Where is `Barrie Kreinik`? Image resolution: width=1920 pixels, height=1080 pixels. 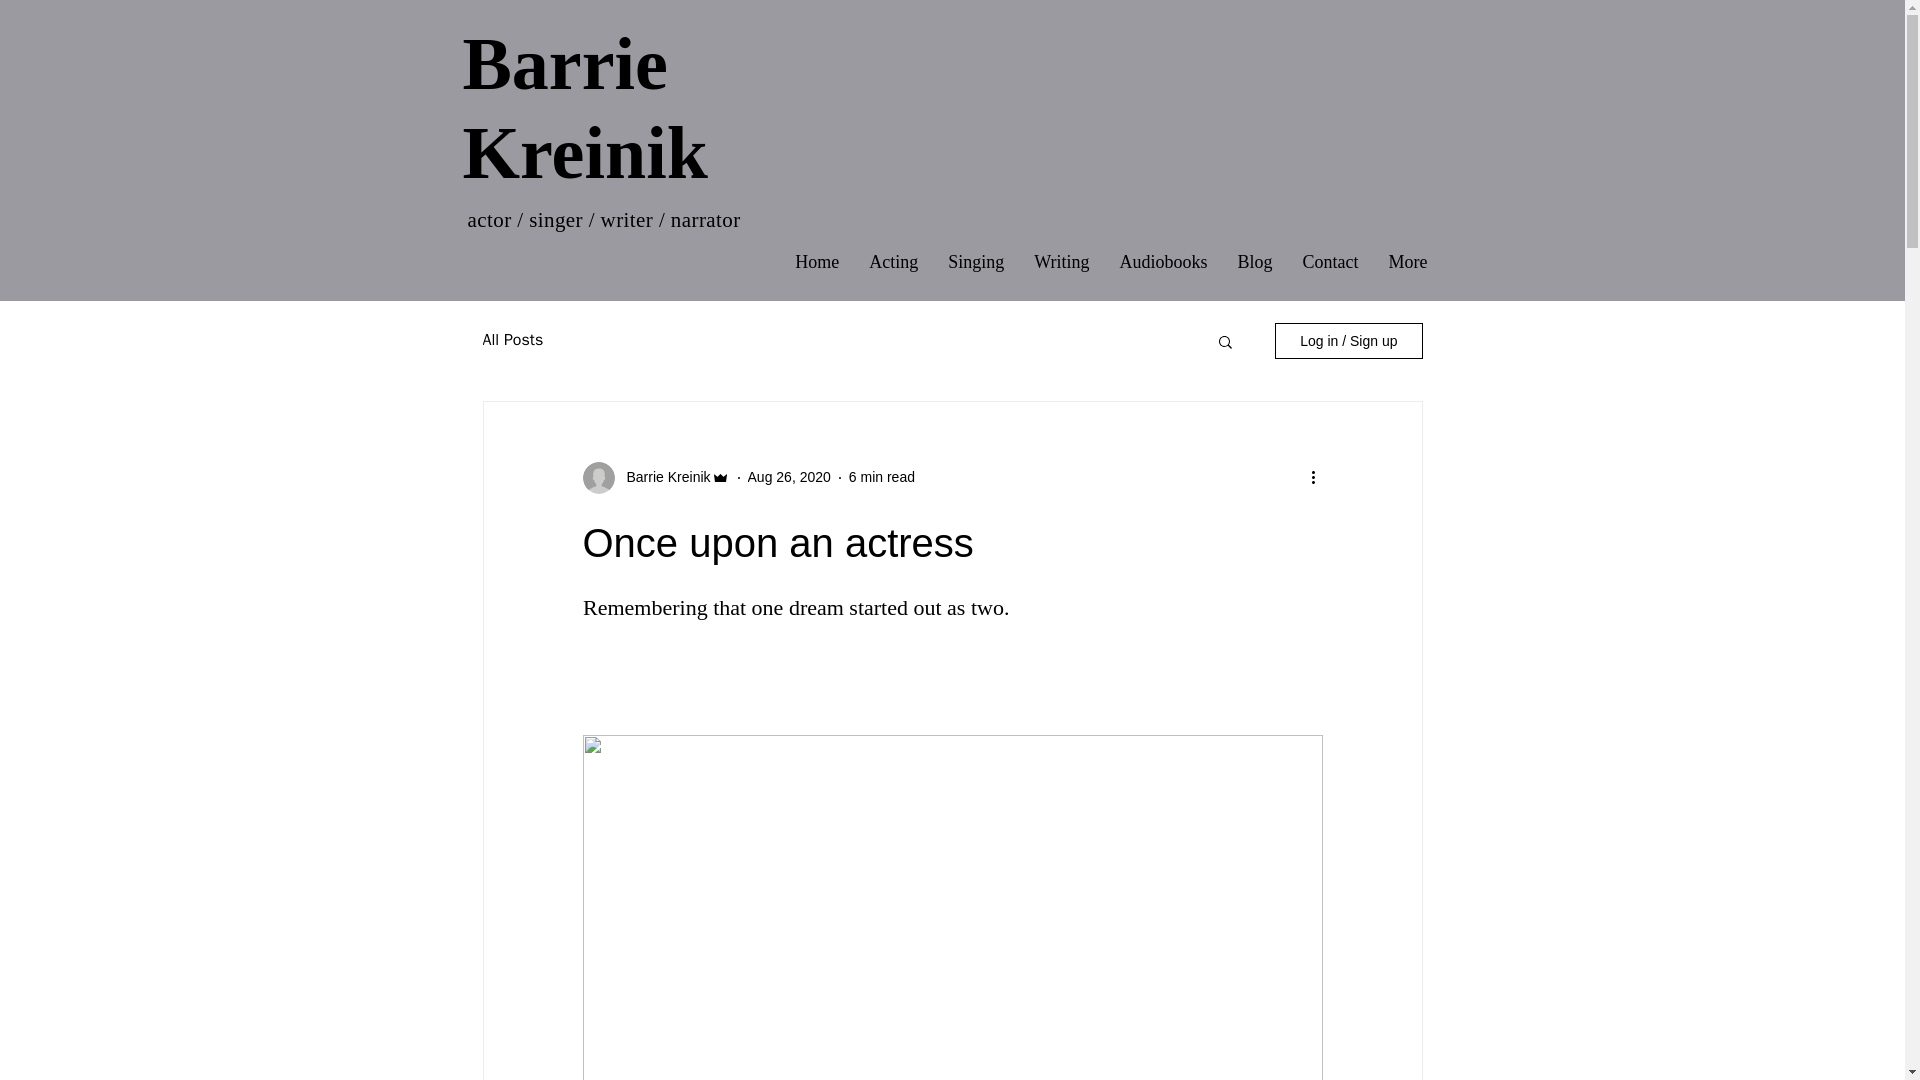
Barrie Kreinik is located at coordinates (584, 108).